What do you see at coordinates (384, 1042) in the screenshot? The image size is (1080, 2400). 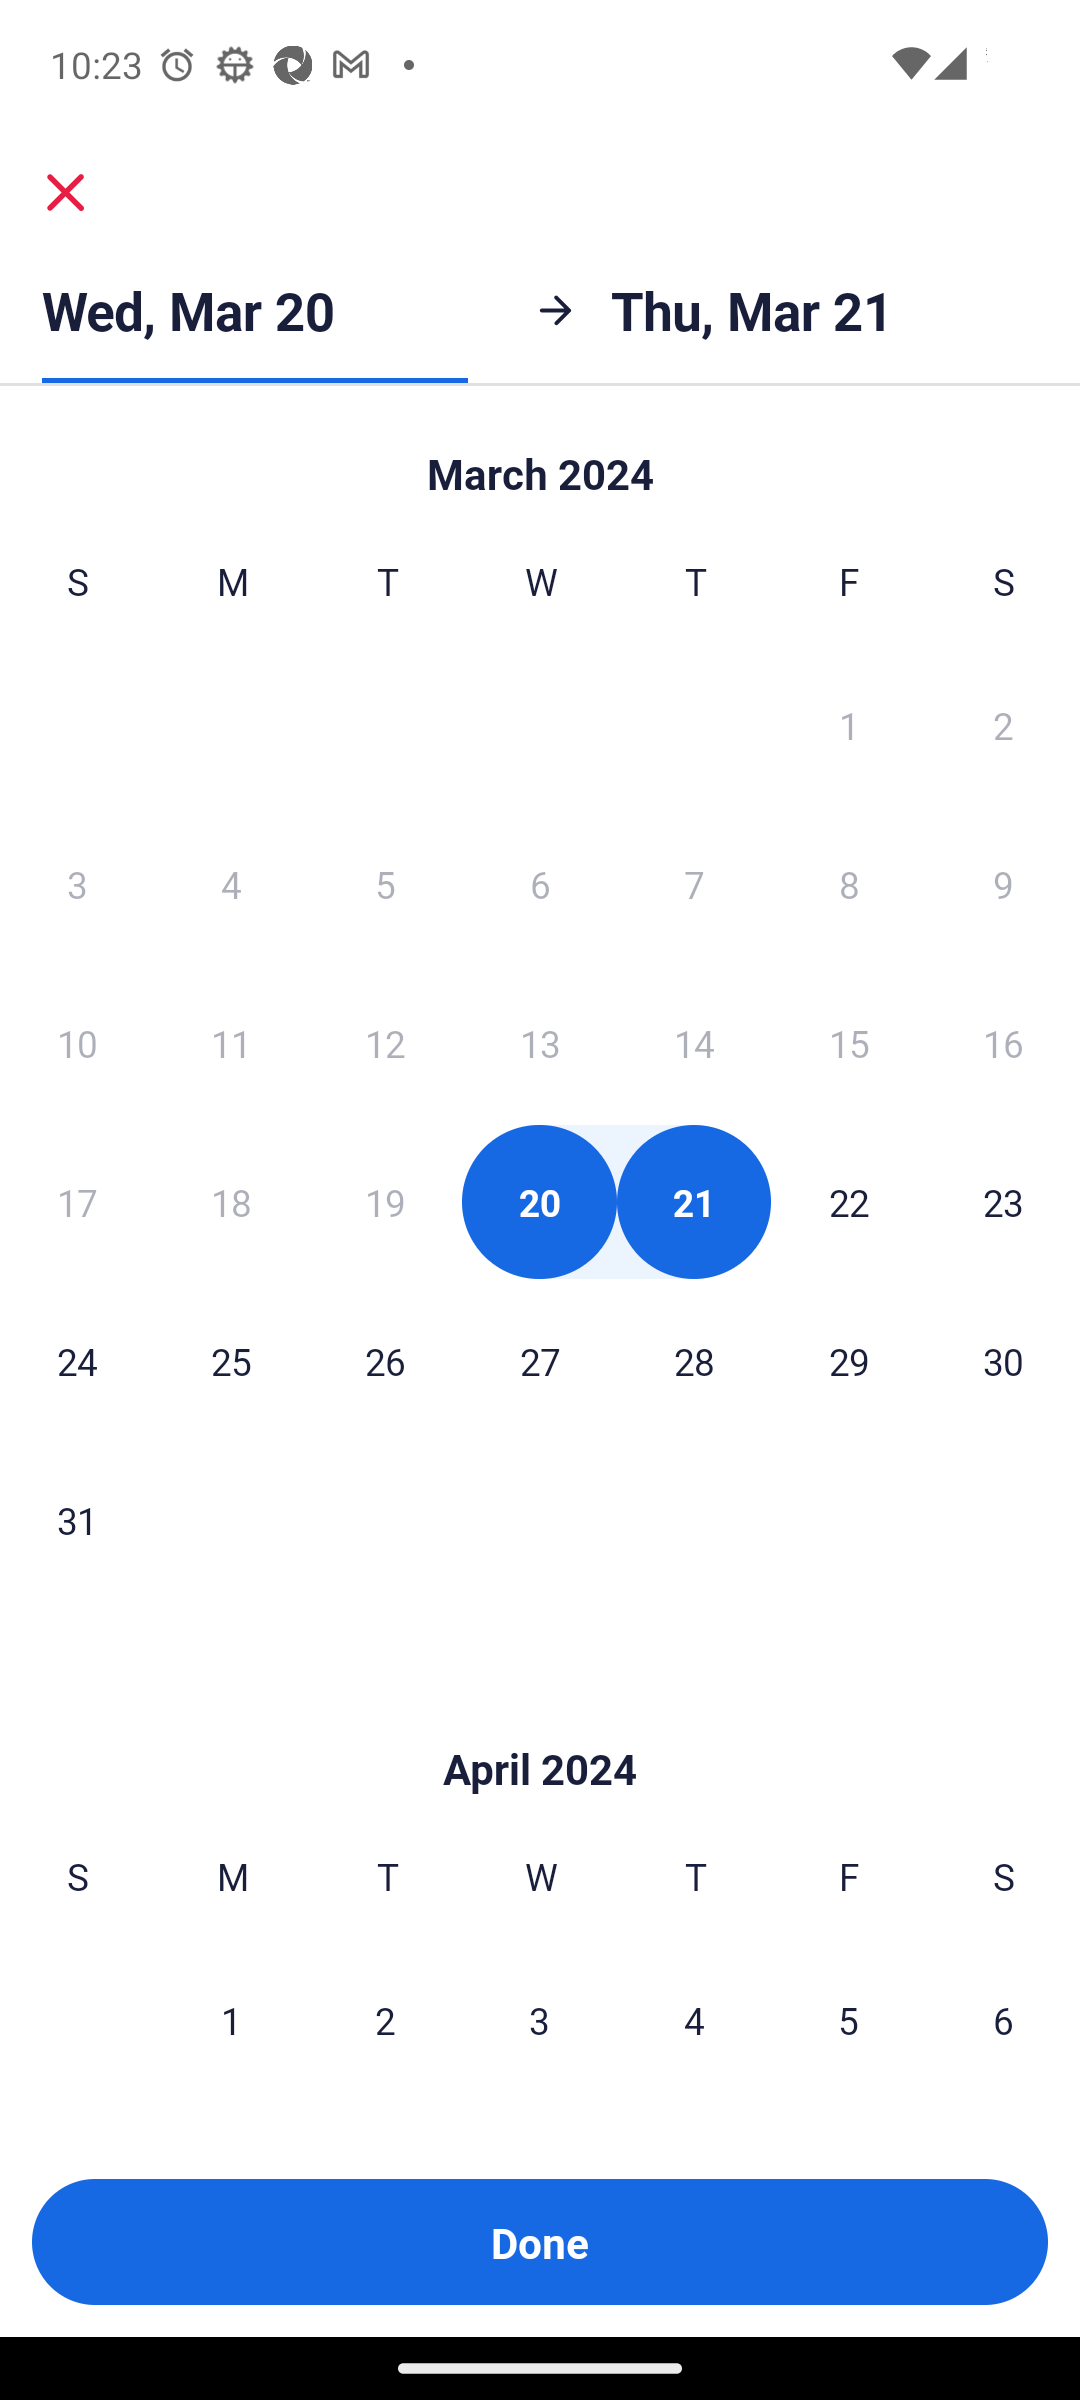 I see `12 Tuesday, March 12, 2024` at bounding box center [384, 1042].